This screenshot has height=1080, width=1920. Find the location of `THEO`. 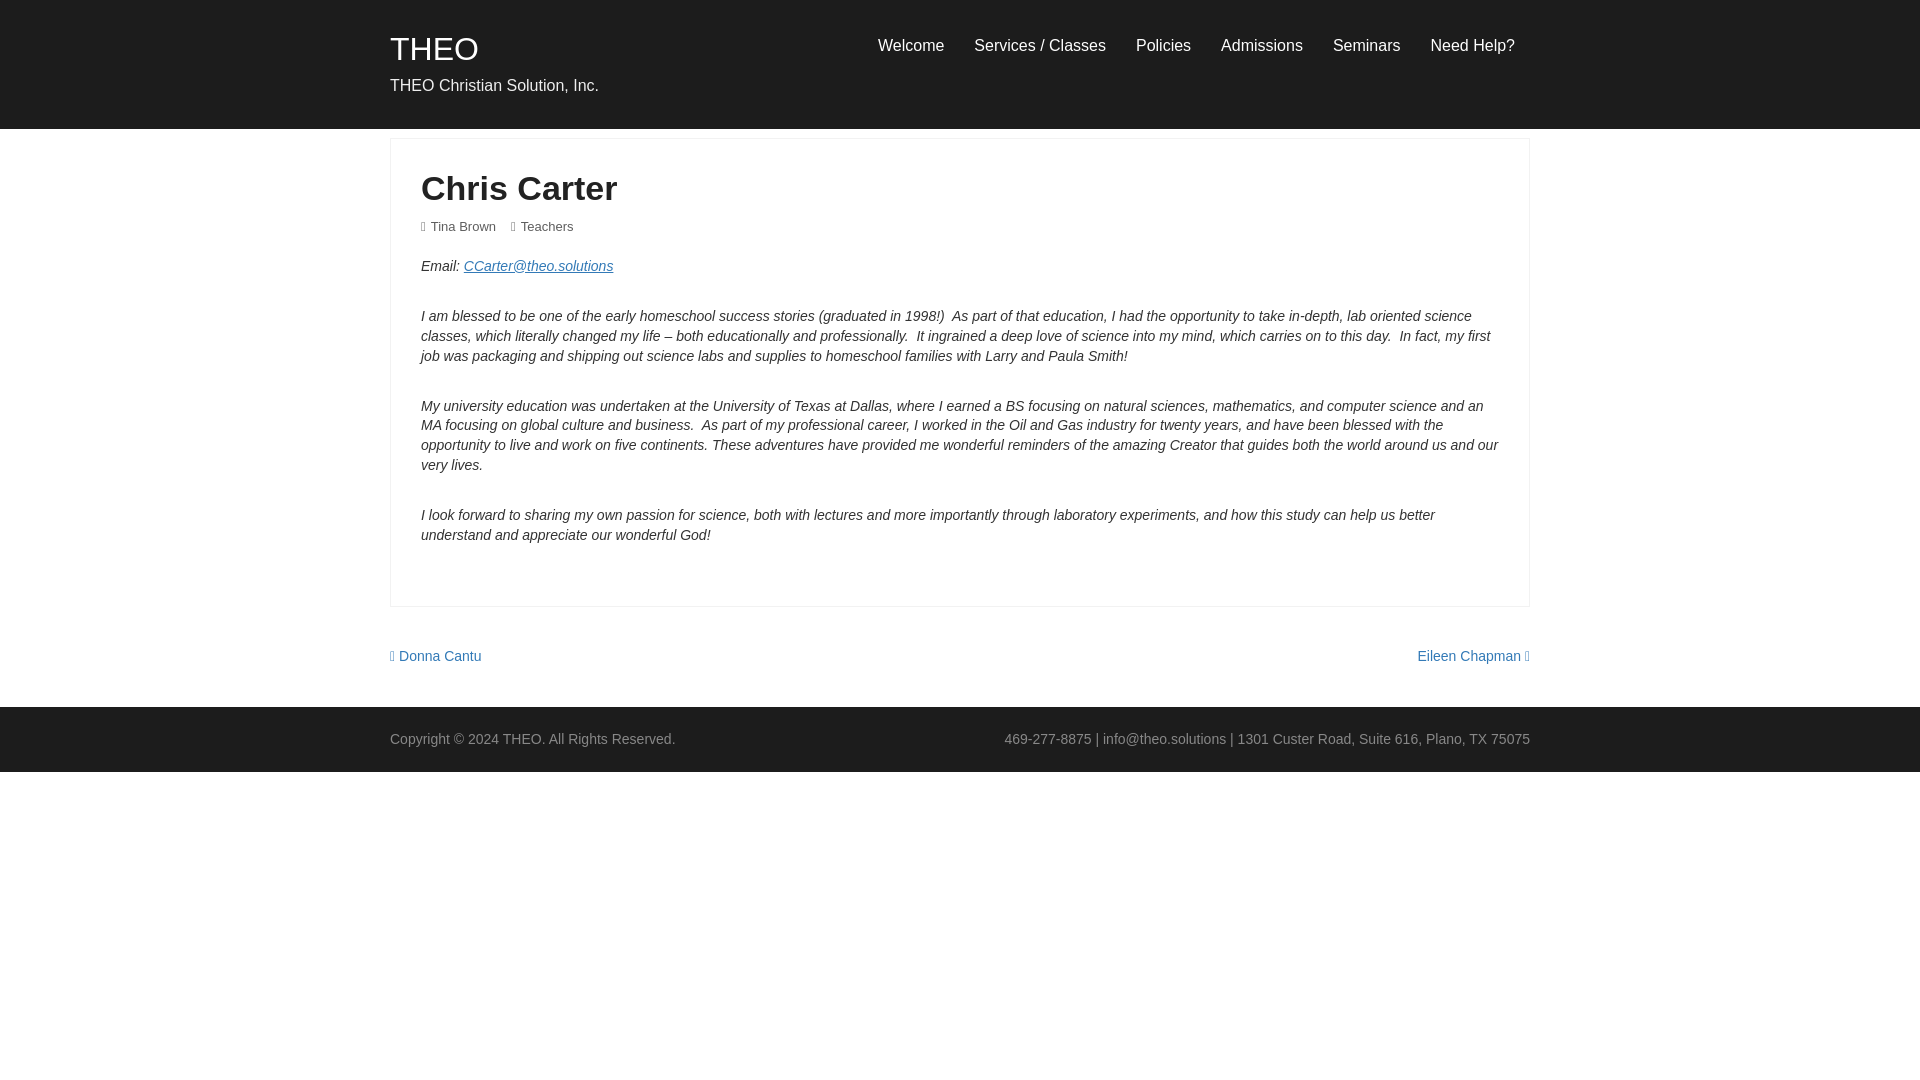

THEO is located at coordinates (522, 739).